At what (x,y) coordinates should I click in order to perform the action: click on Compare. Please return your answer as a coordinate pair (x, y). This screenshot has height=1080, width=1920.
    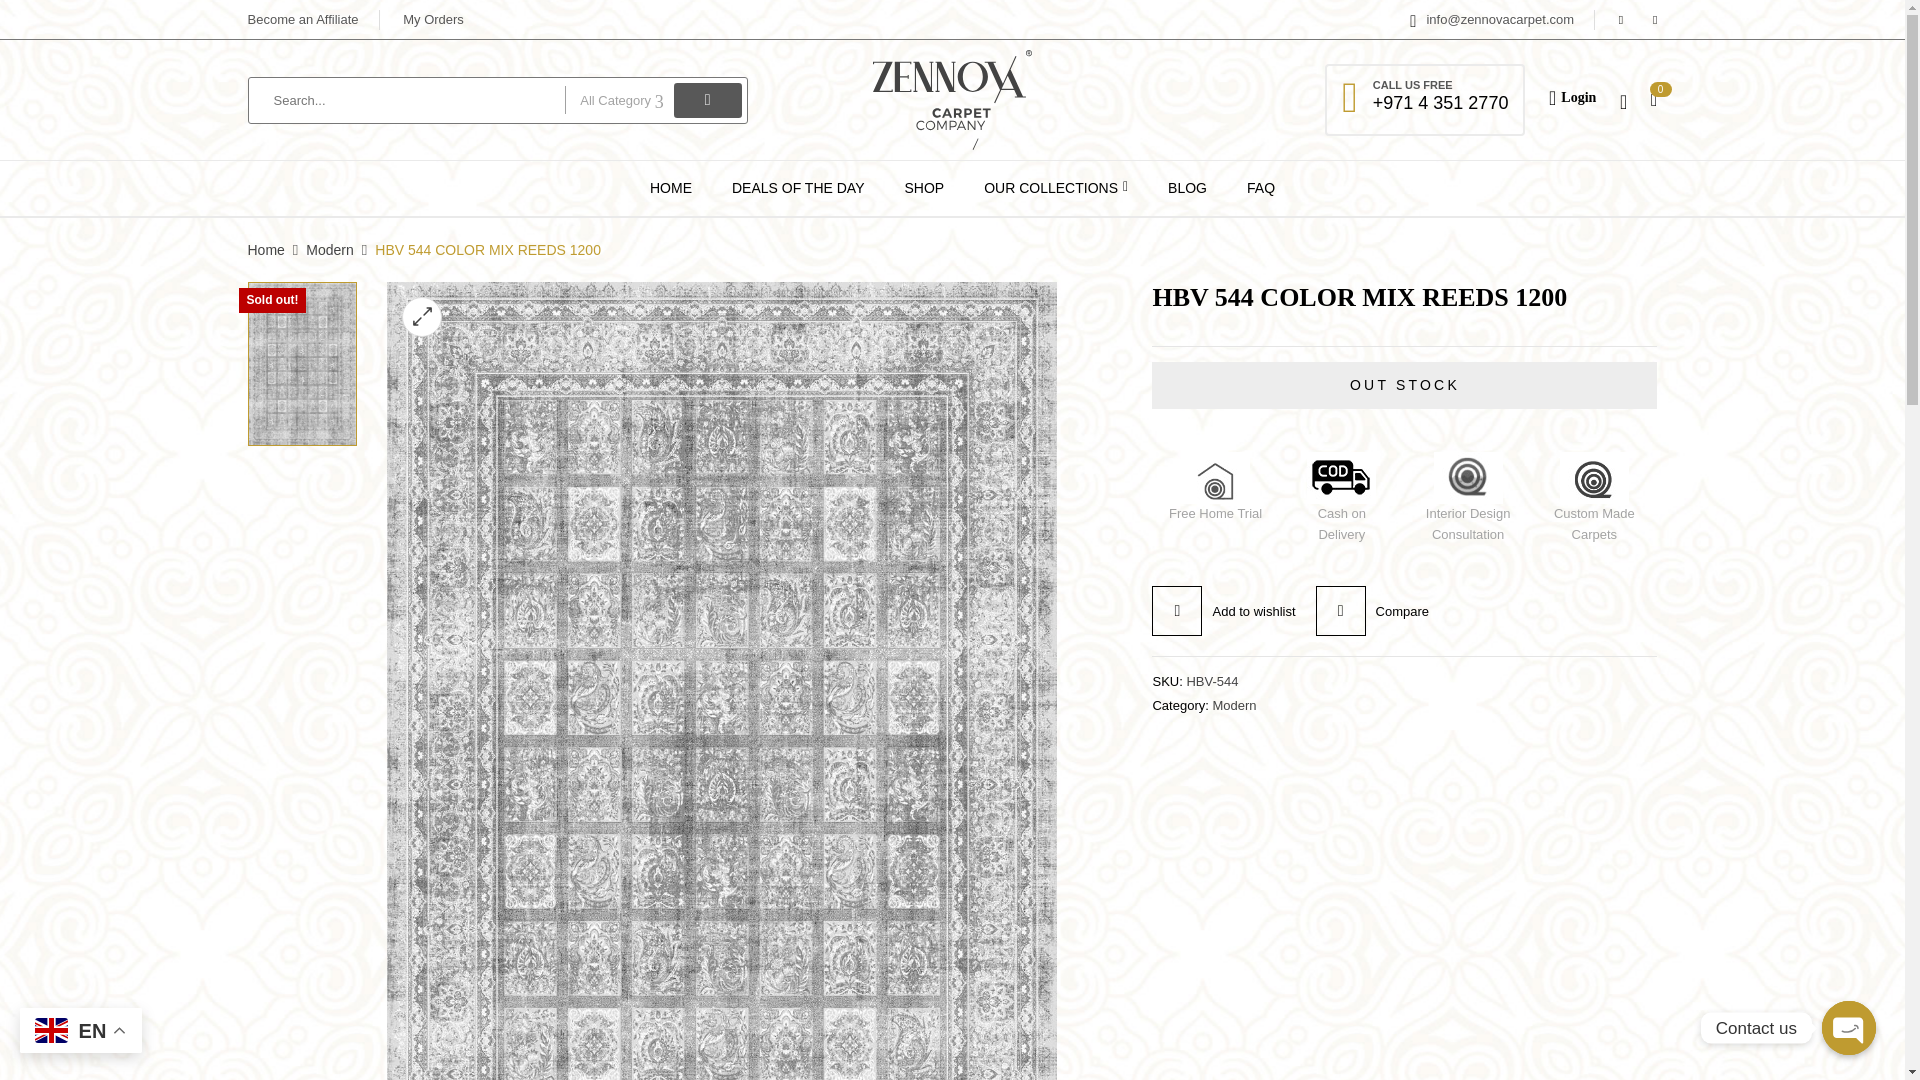
    Looking at the image, I should click on (1372, 611).